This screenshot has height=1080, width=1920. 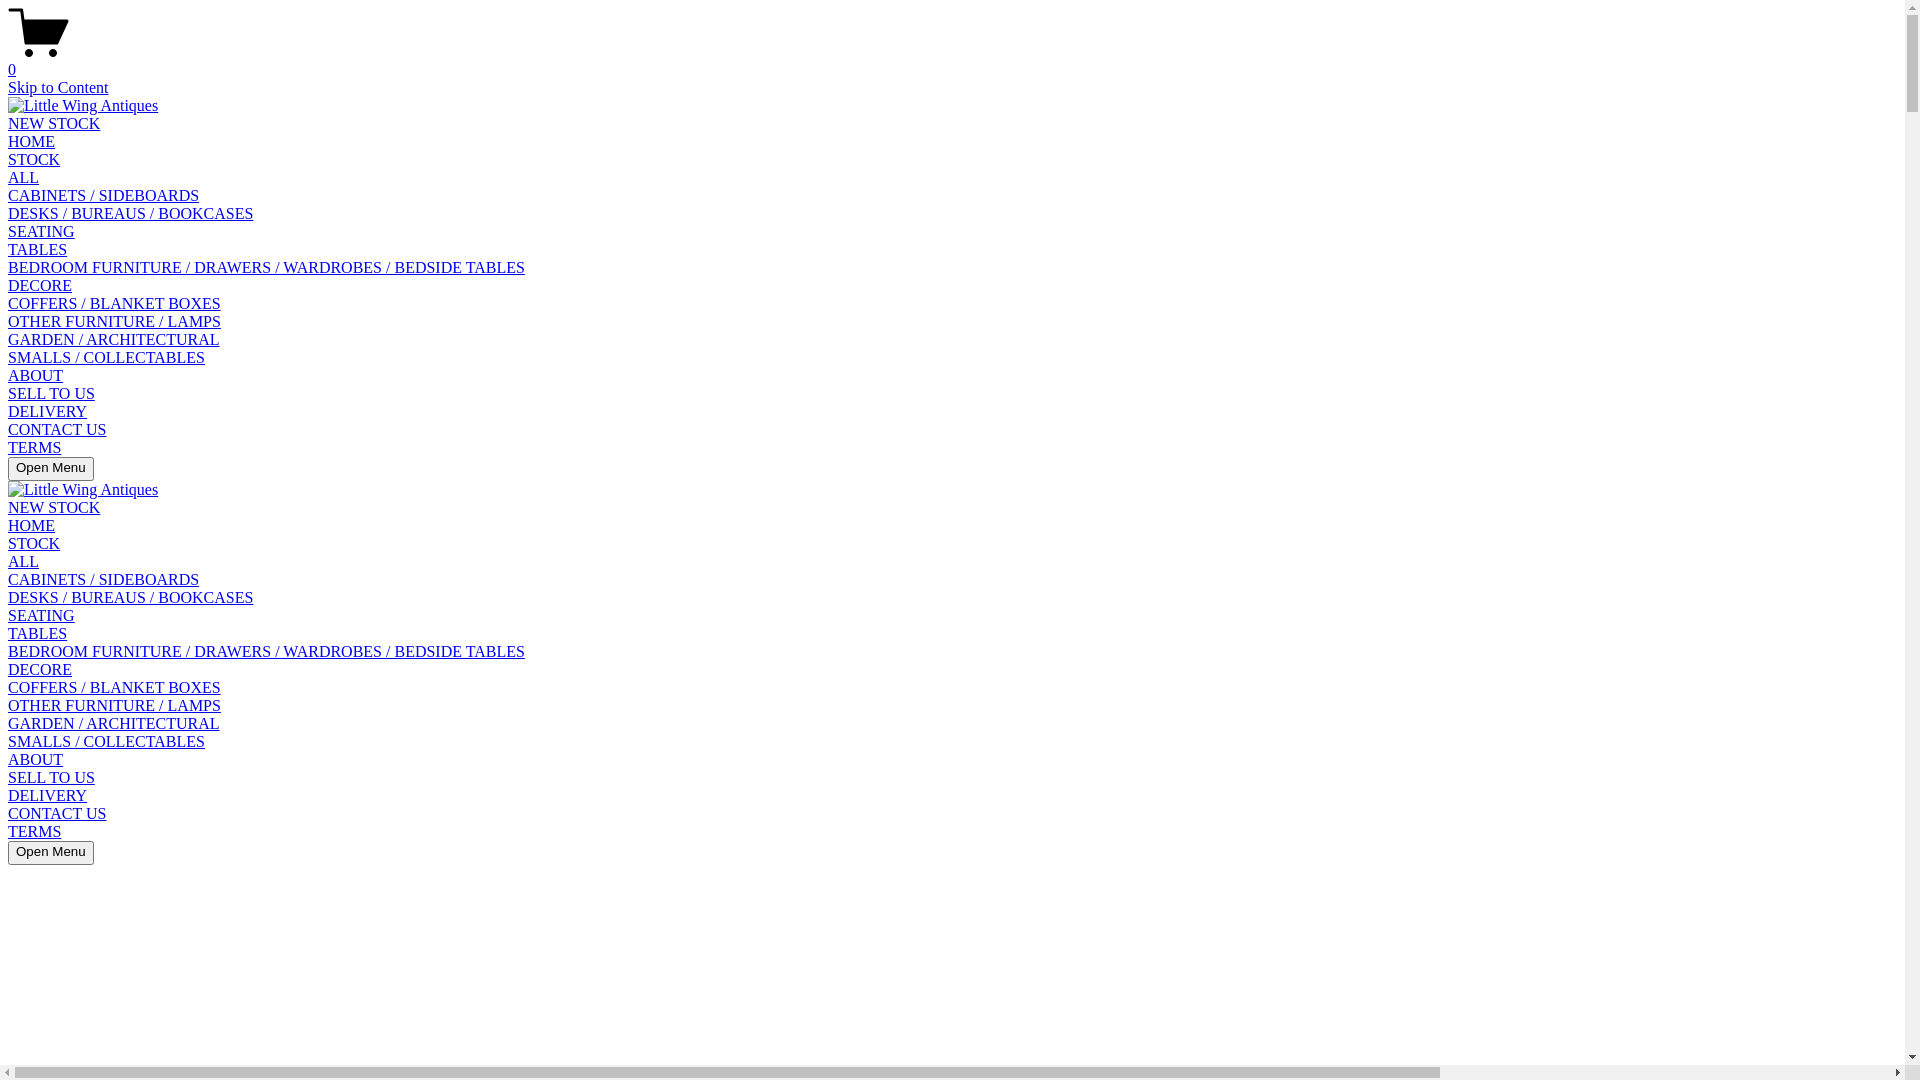 I want to click on DECORE, so click(x=40, y=670).